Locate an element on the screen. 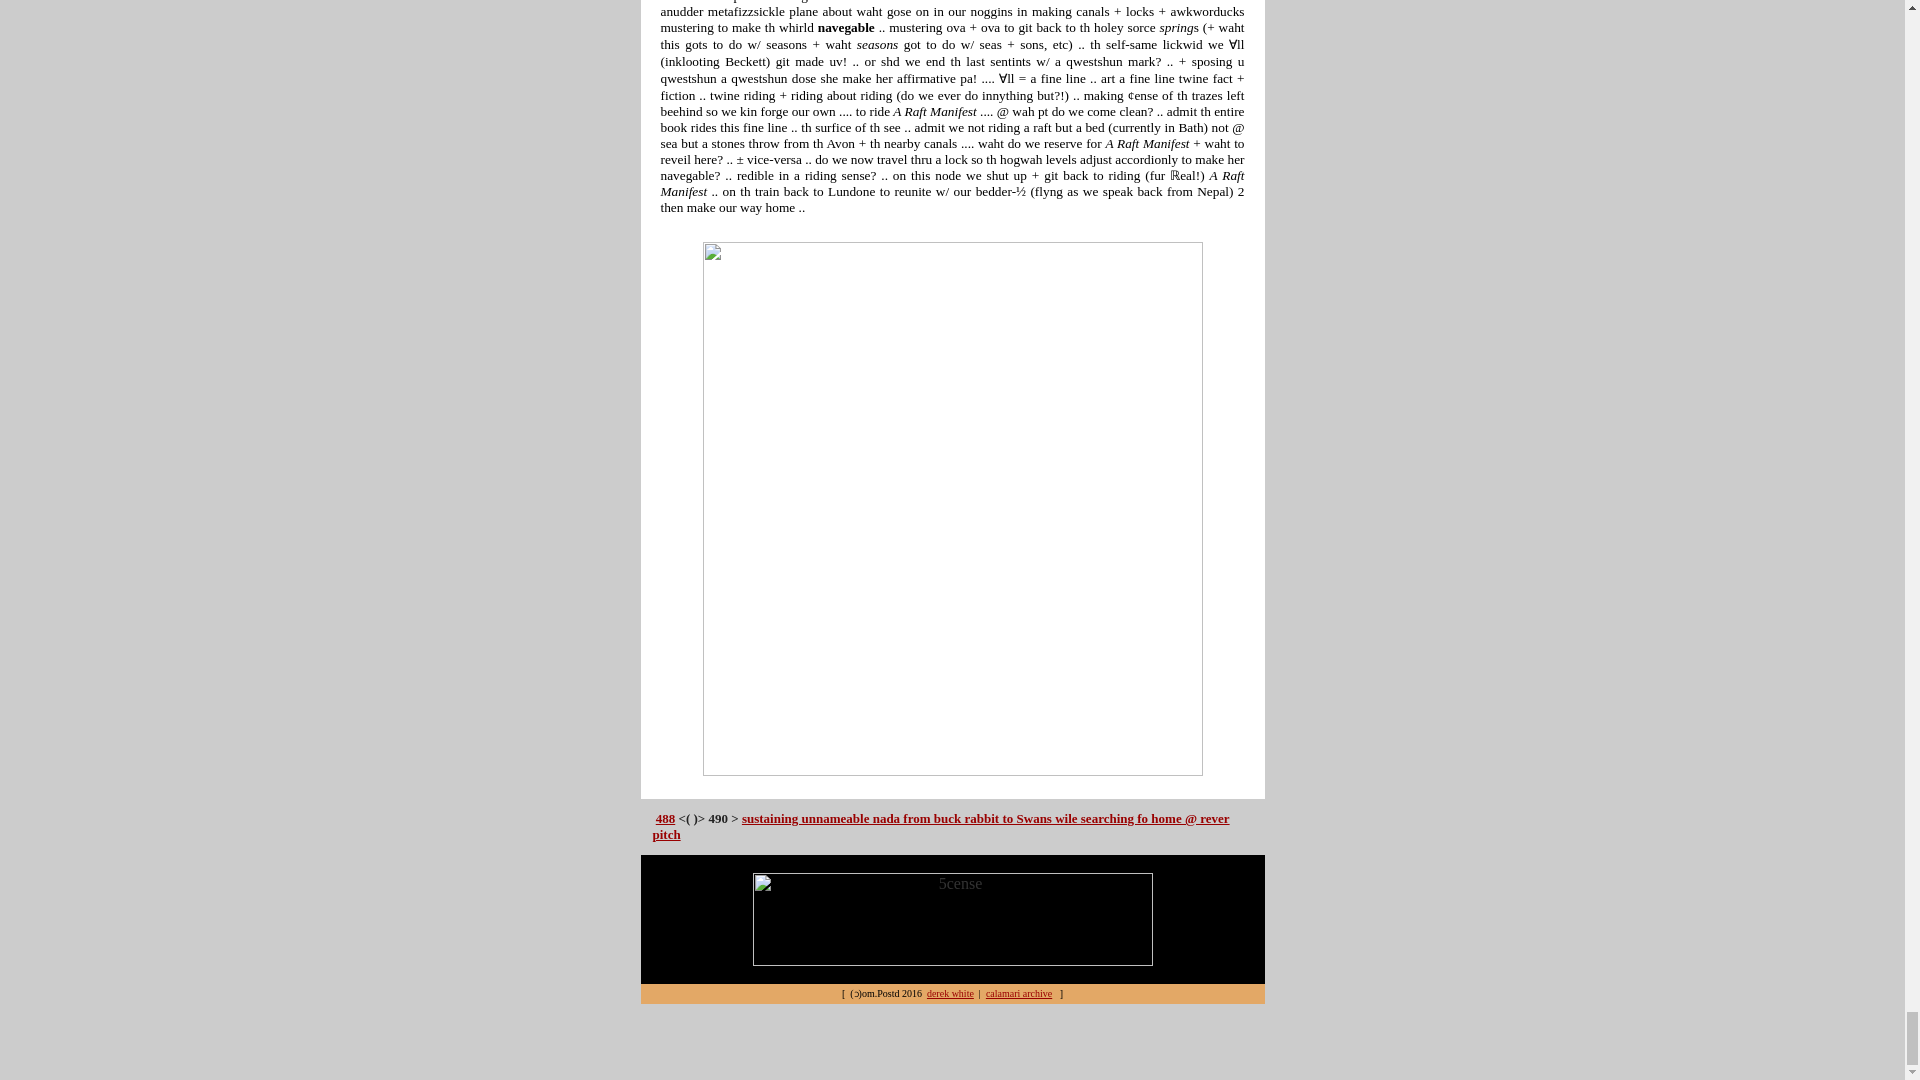  488 is located at coordinates (666, 818).